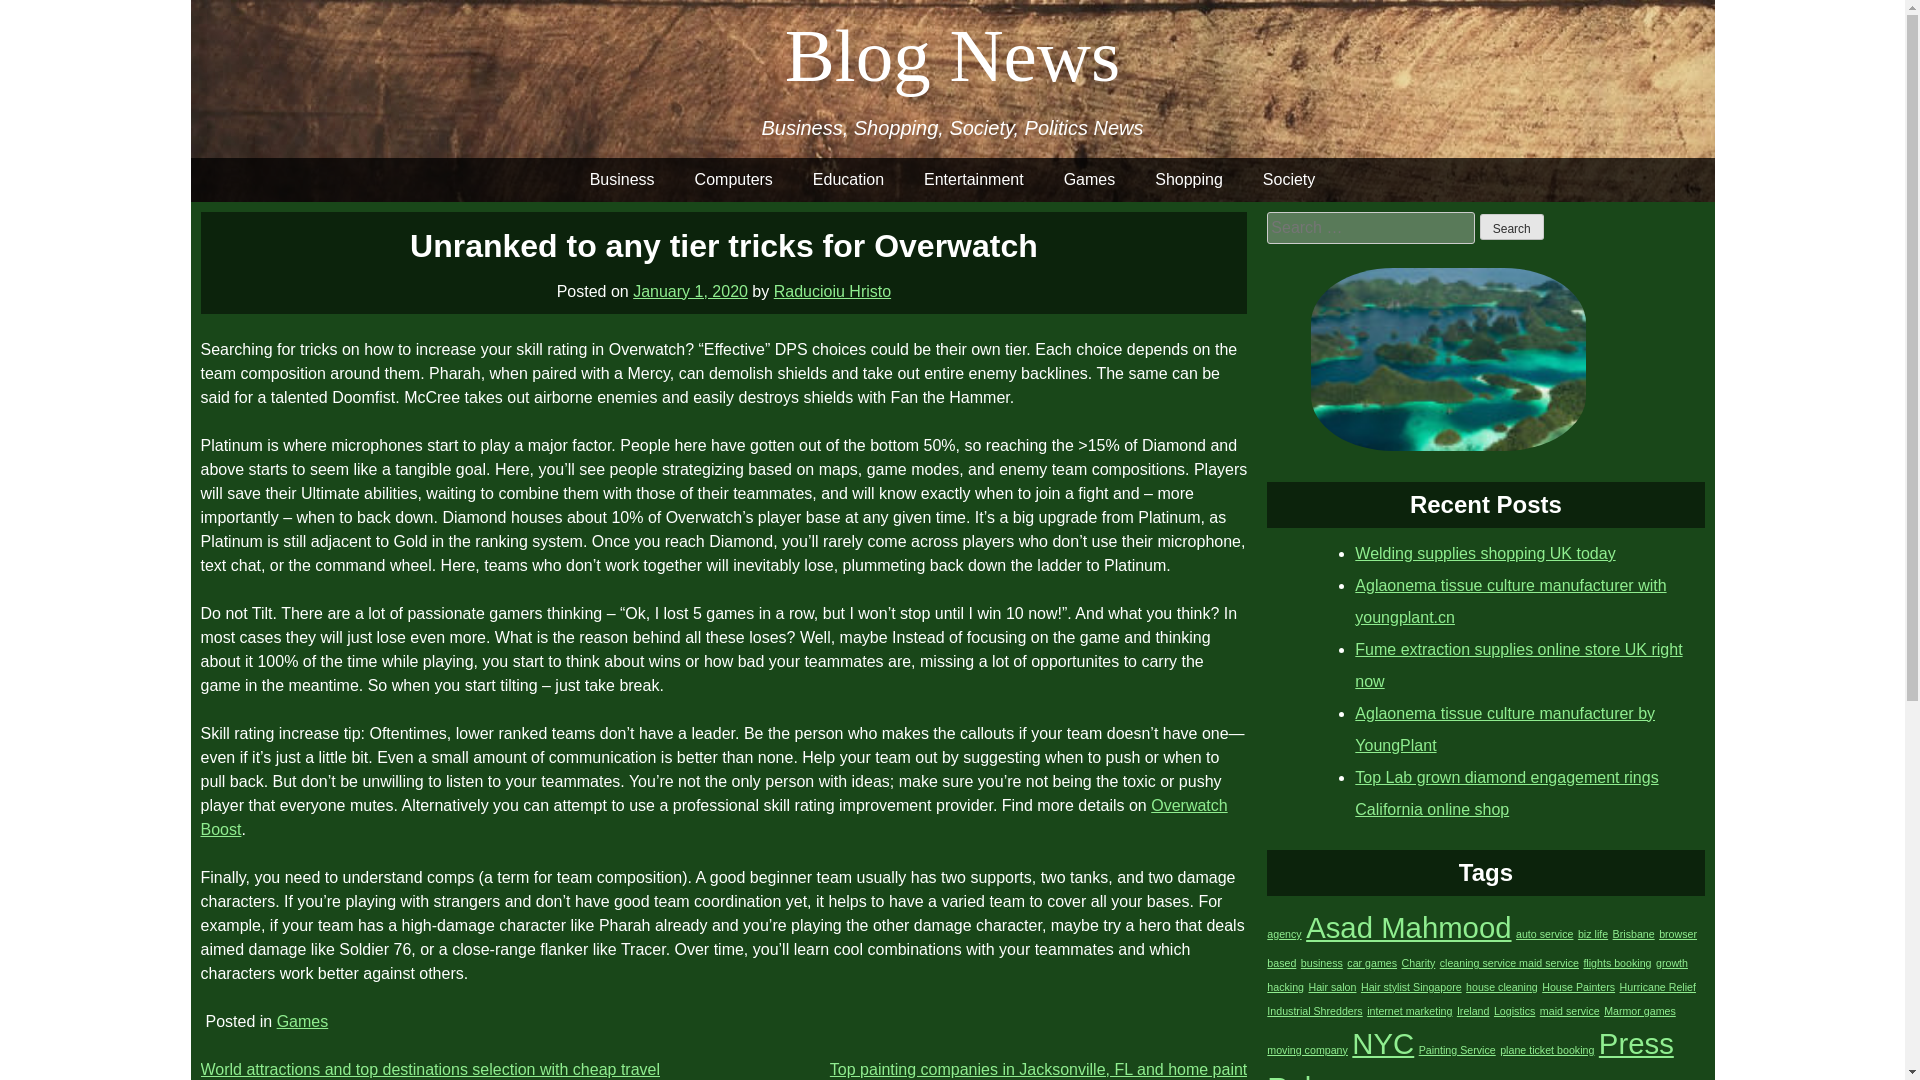 This screenshot has height=1080, width=1920. Describe the element at coordinates (622, 179) in the screenshot. I see `Business` at that location.